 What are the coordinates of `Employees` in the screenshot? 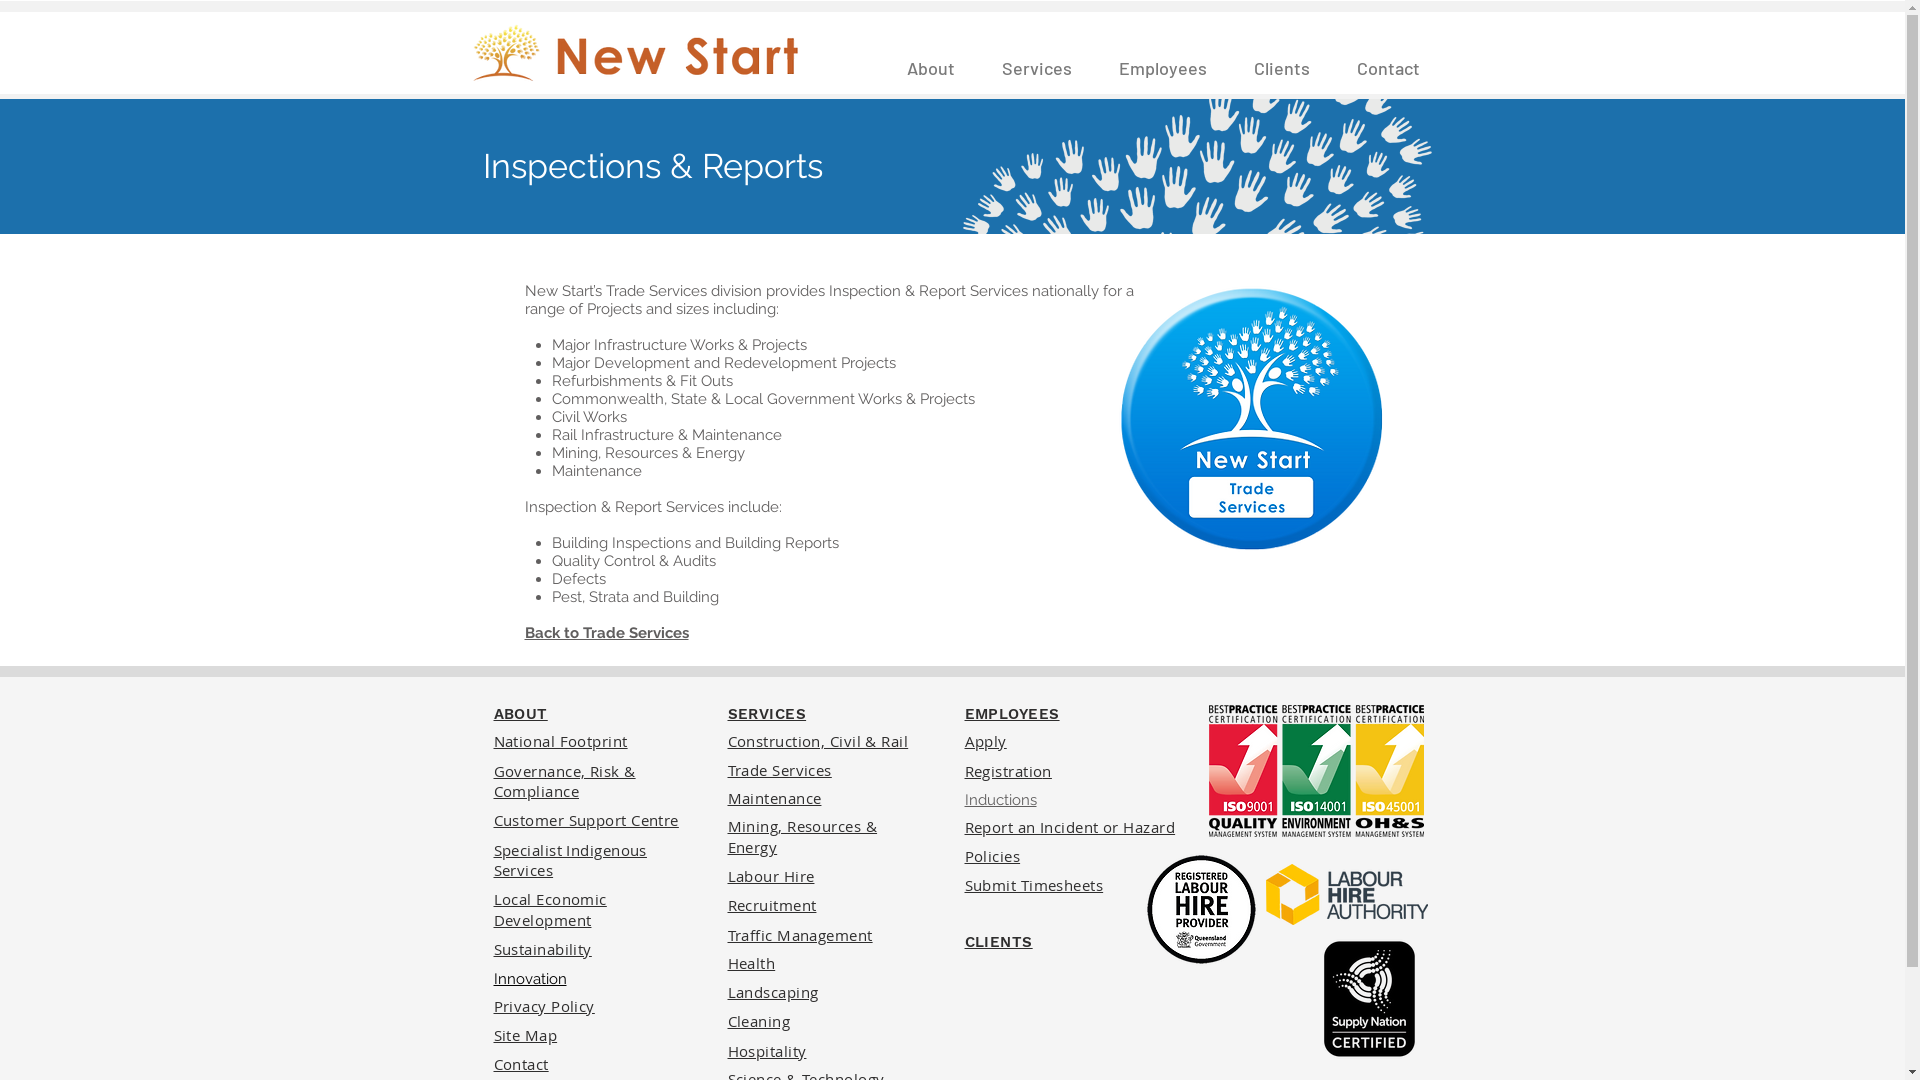 It's located at (1164, 68).